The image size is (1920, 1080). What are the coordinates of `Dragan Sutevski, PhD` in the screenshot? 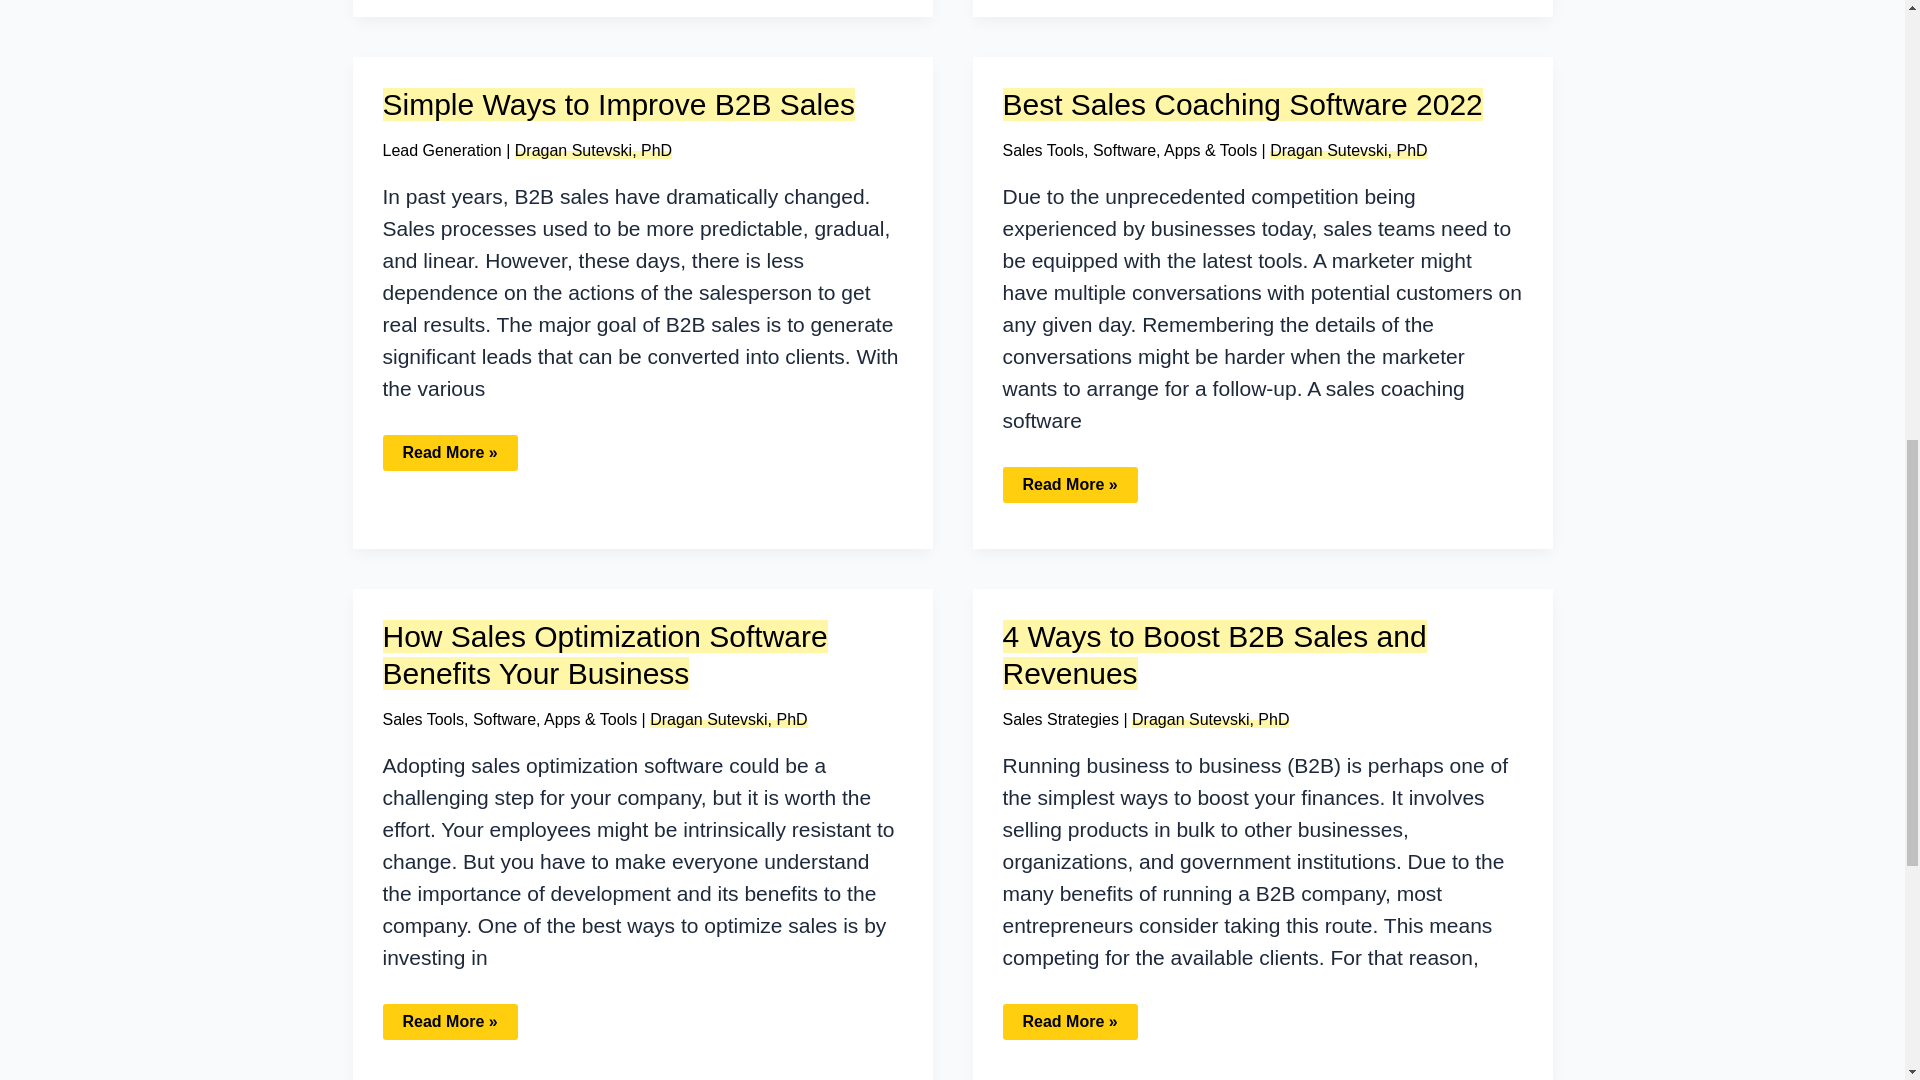 It's located at (1348, 150).